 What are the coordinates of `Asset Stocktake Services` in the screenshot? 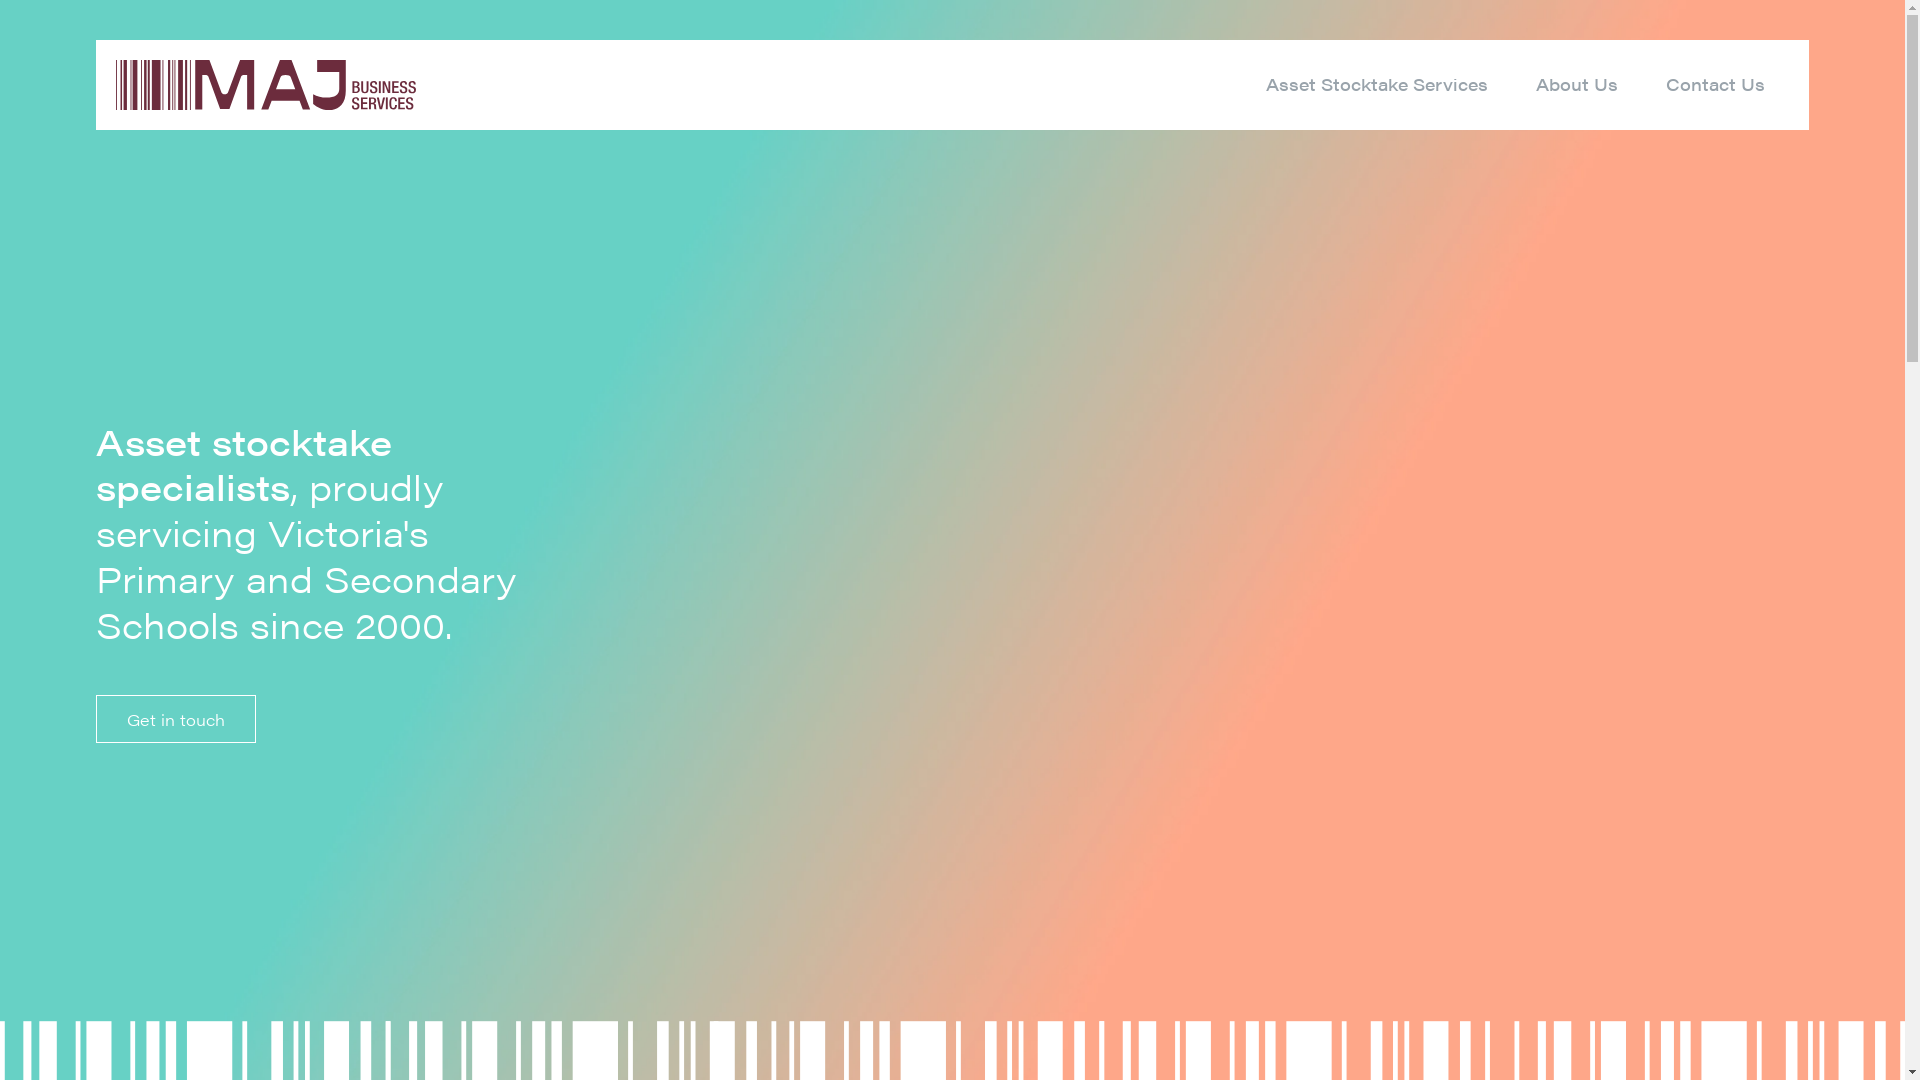 It's located at (1377, 85).